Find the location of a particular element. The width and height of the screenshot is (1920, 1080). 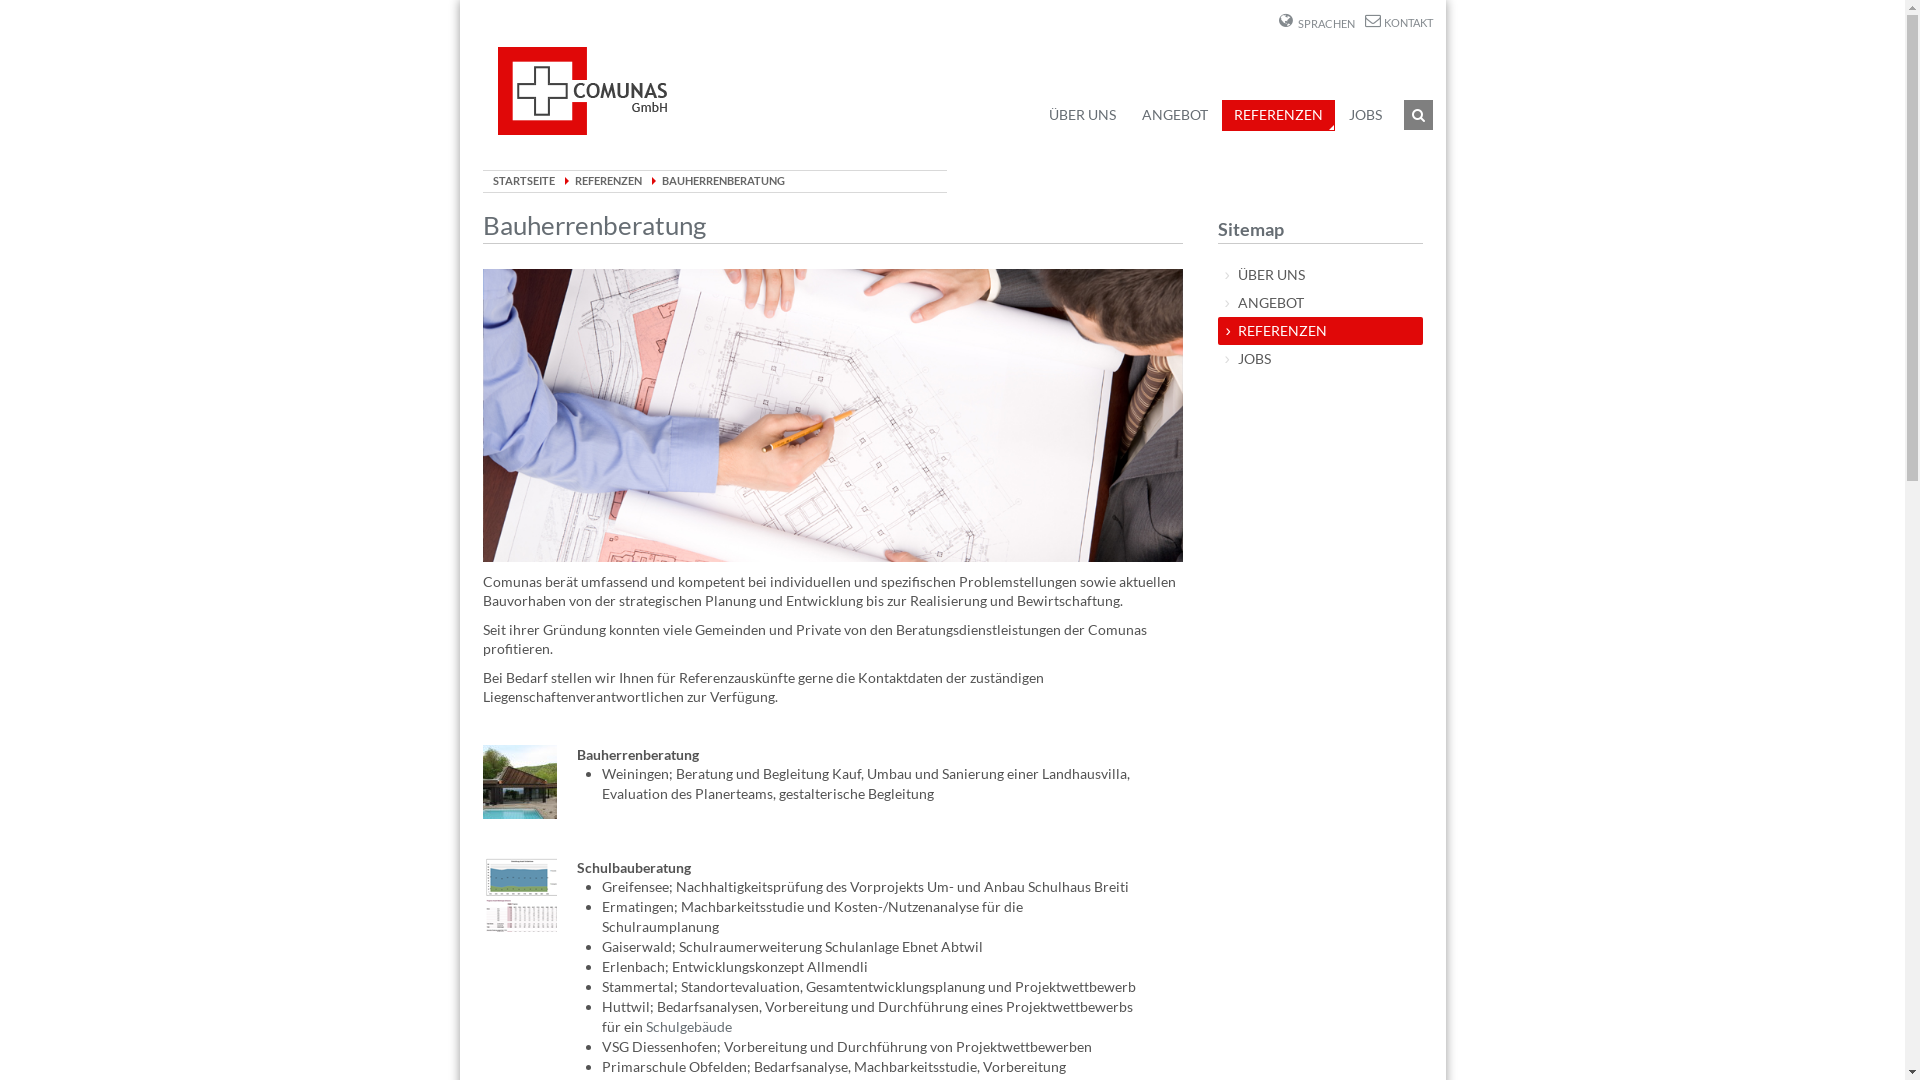

Comunas Home is located at coordinates (582, 91).